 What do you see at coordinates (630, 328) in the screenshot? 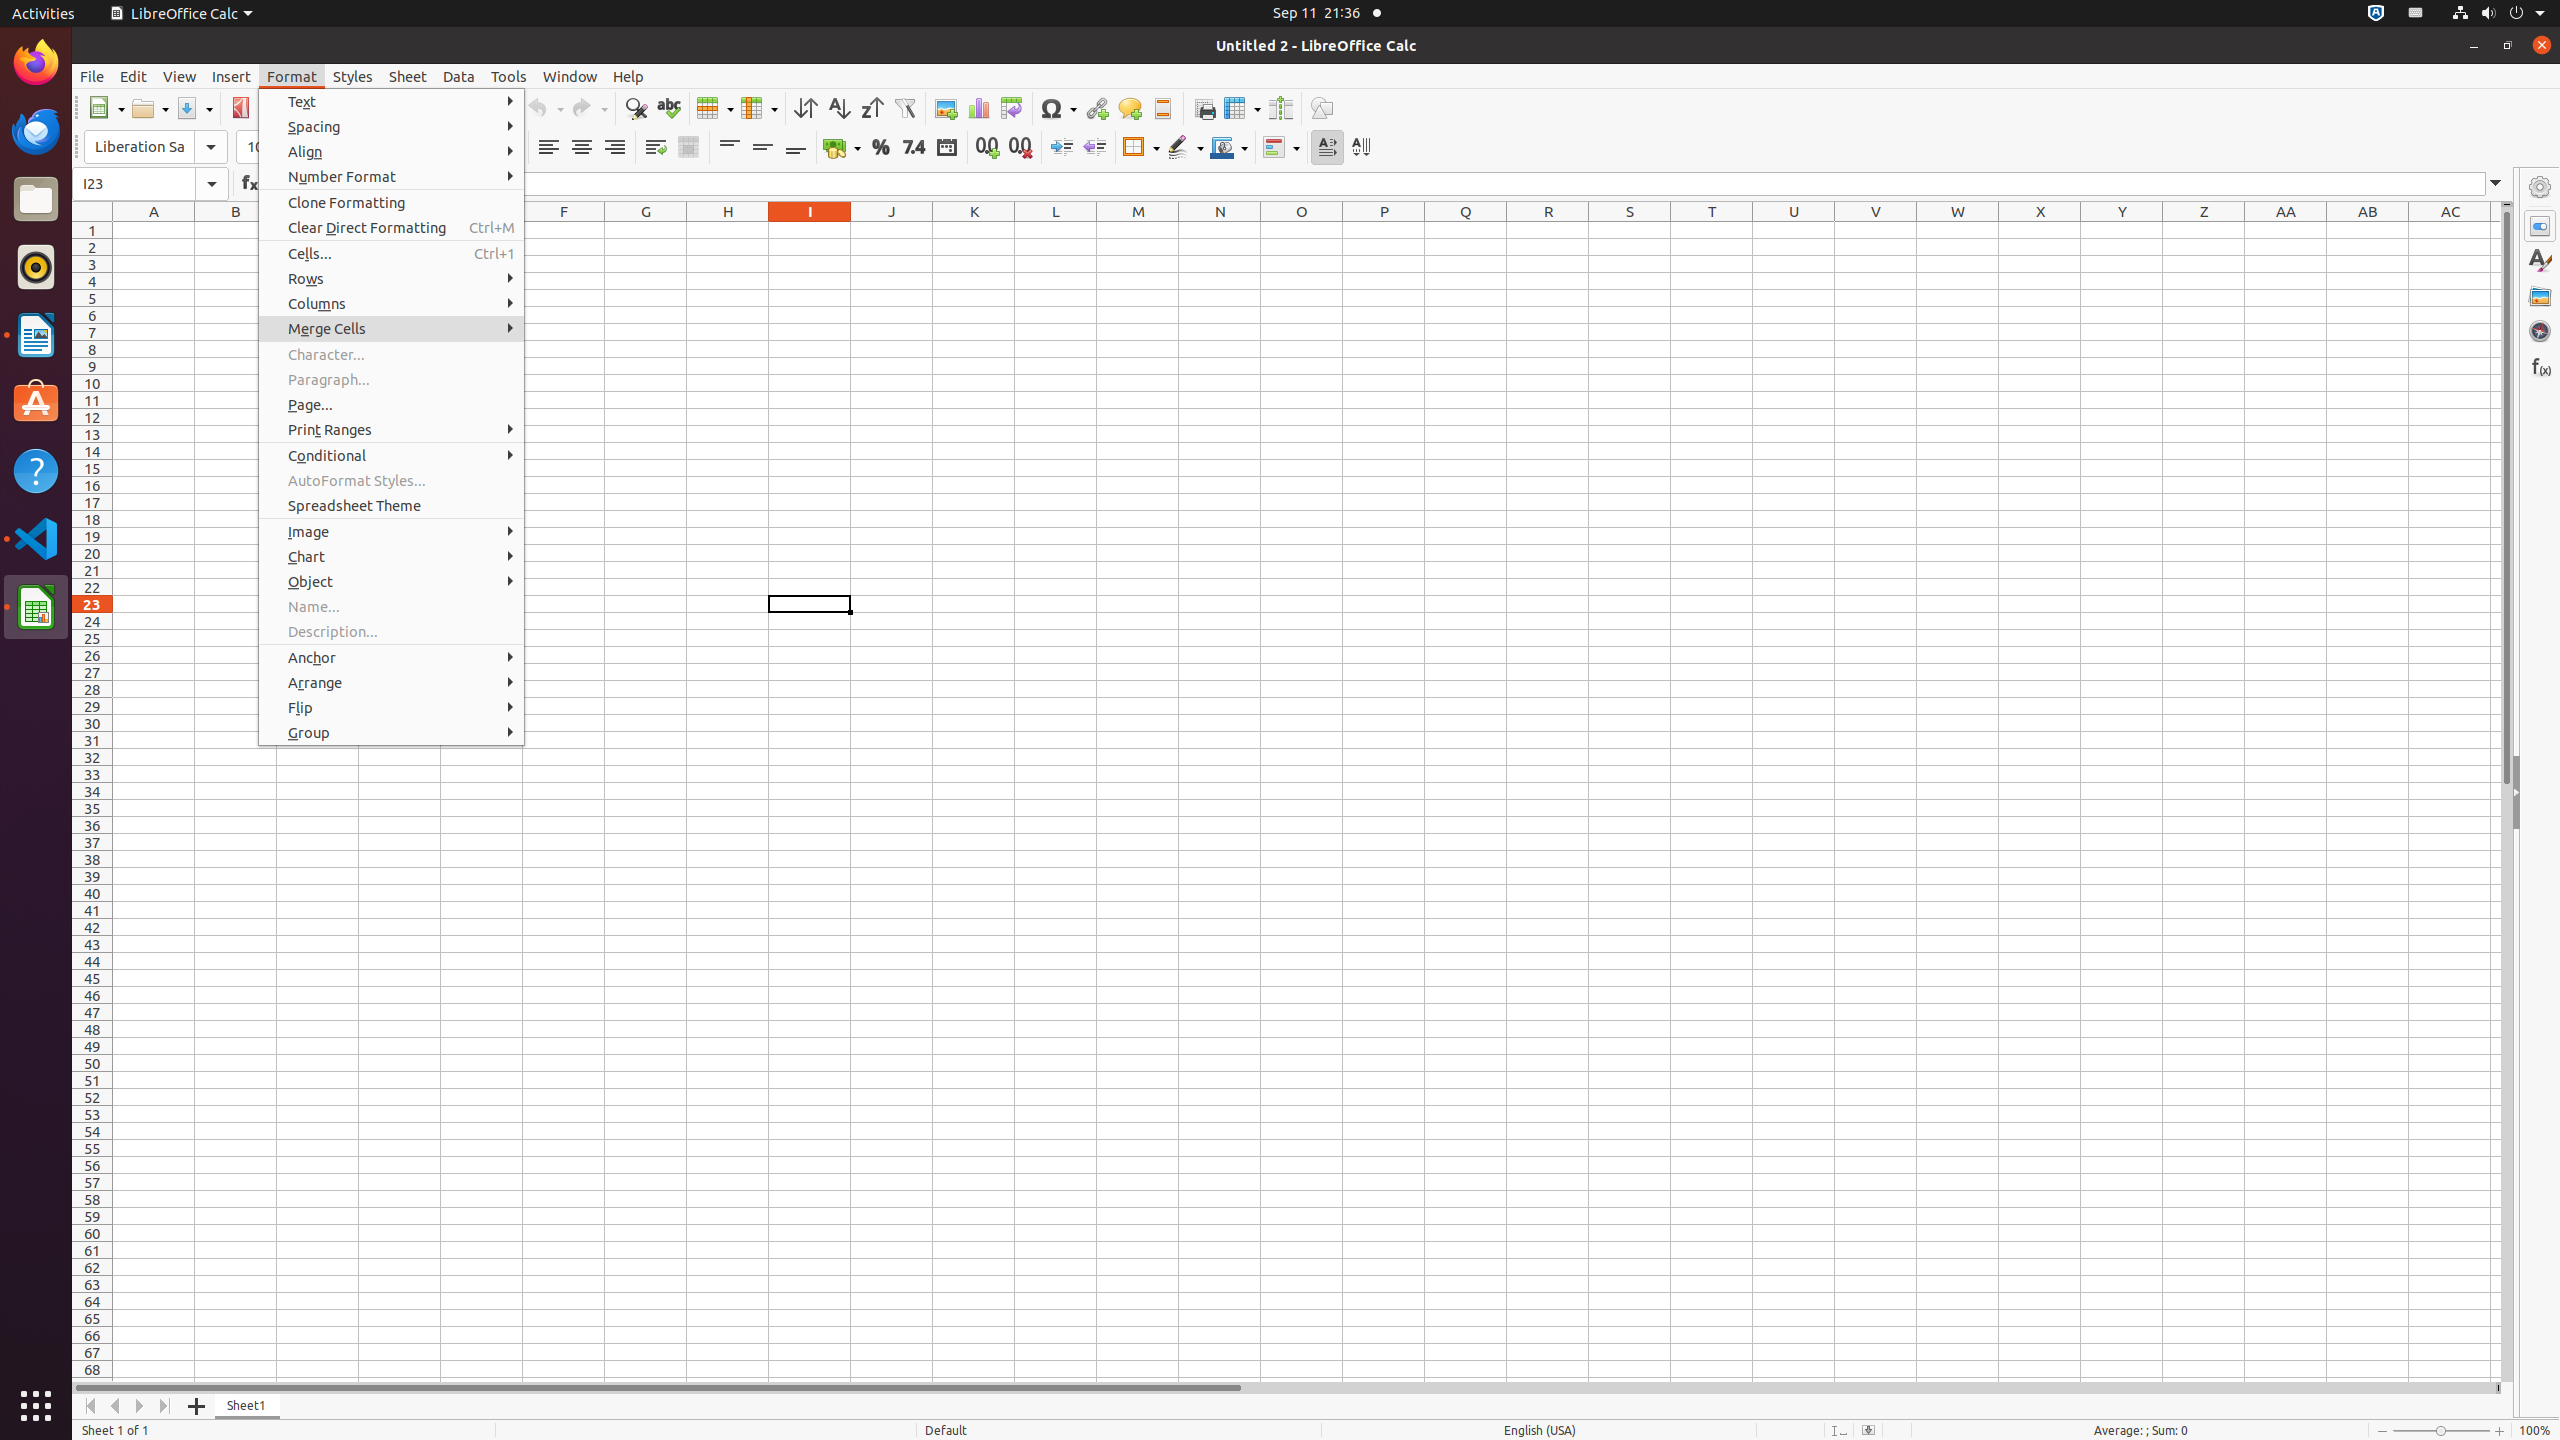
I see `Merge and Center Cells` at bounding box center [630, 328].